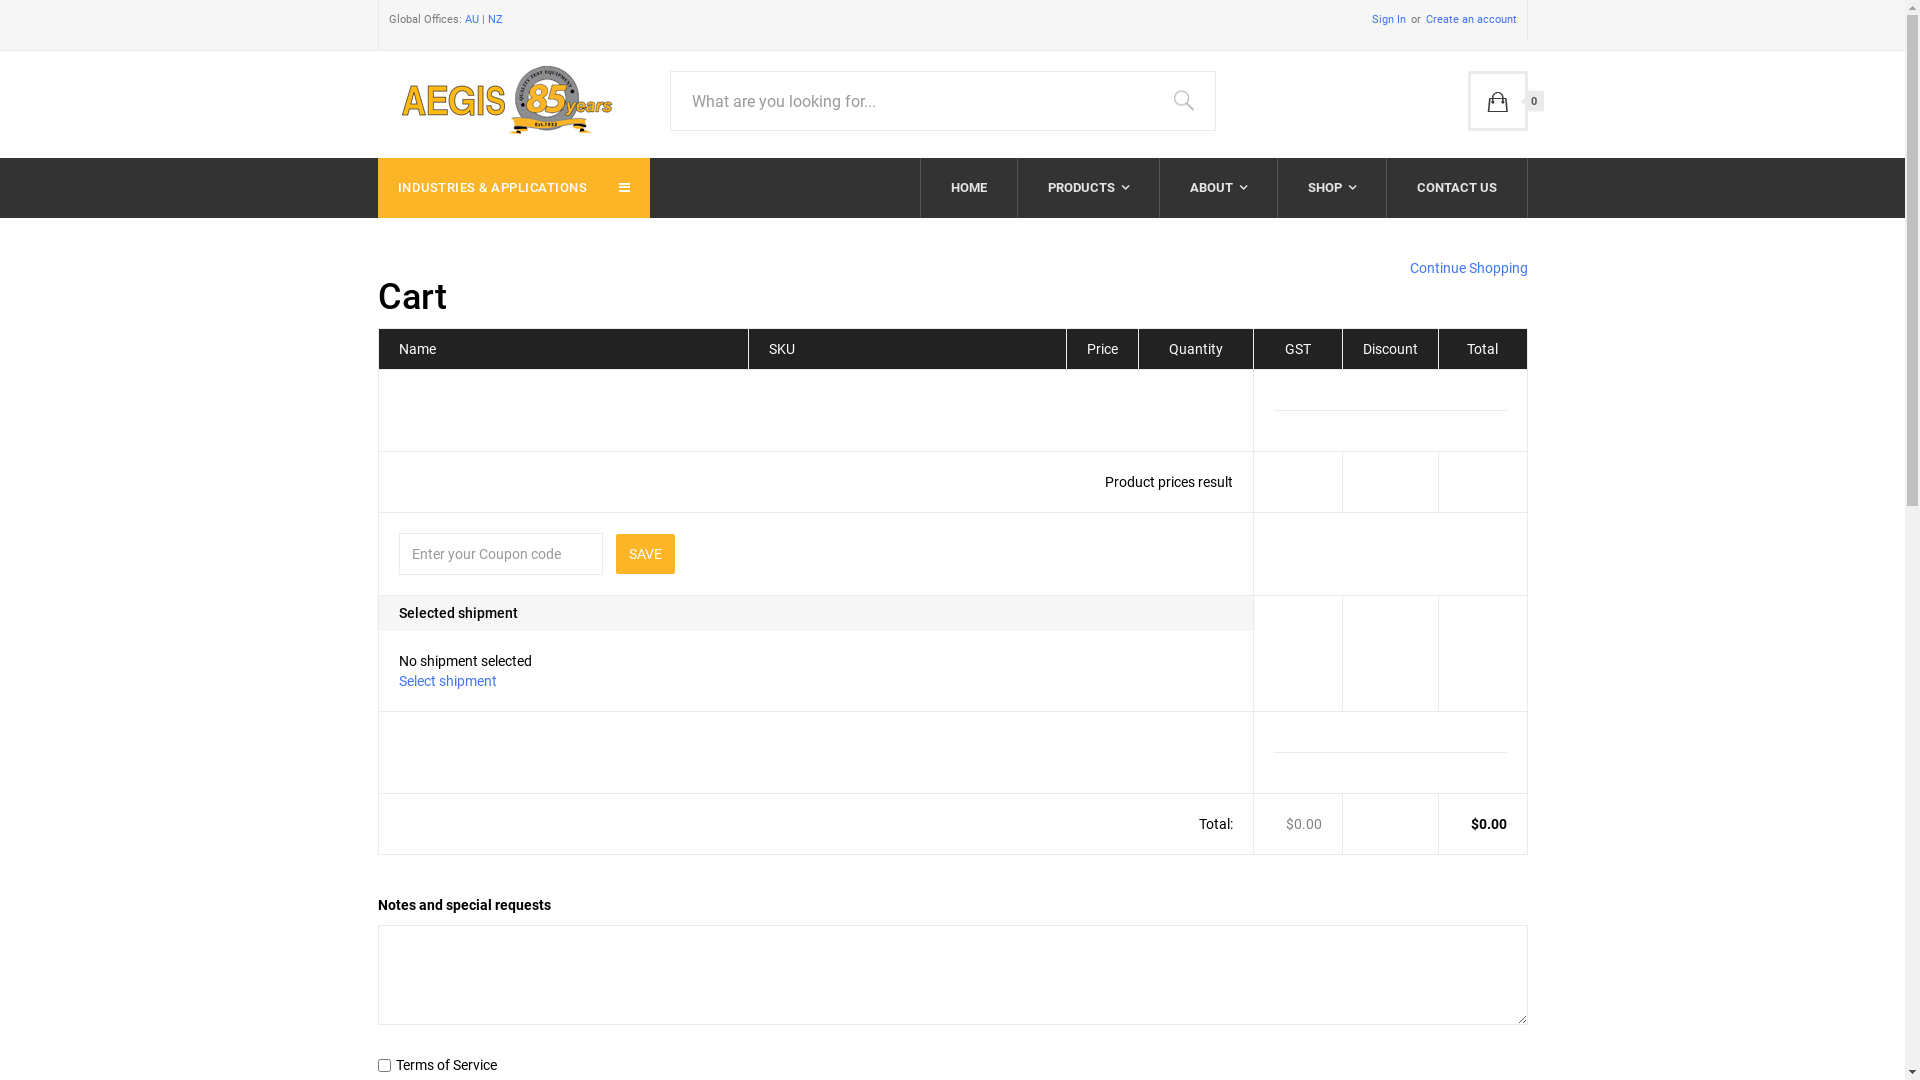  What do you see at coordinates (1456, 188) in the screenshot?
I see `CONTACT US` at bounding box center [1456, 188].